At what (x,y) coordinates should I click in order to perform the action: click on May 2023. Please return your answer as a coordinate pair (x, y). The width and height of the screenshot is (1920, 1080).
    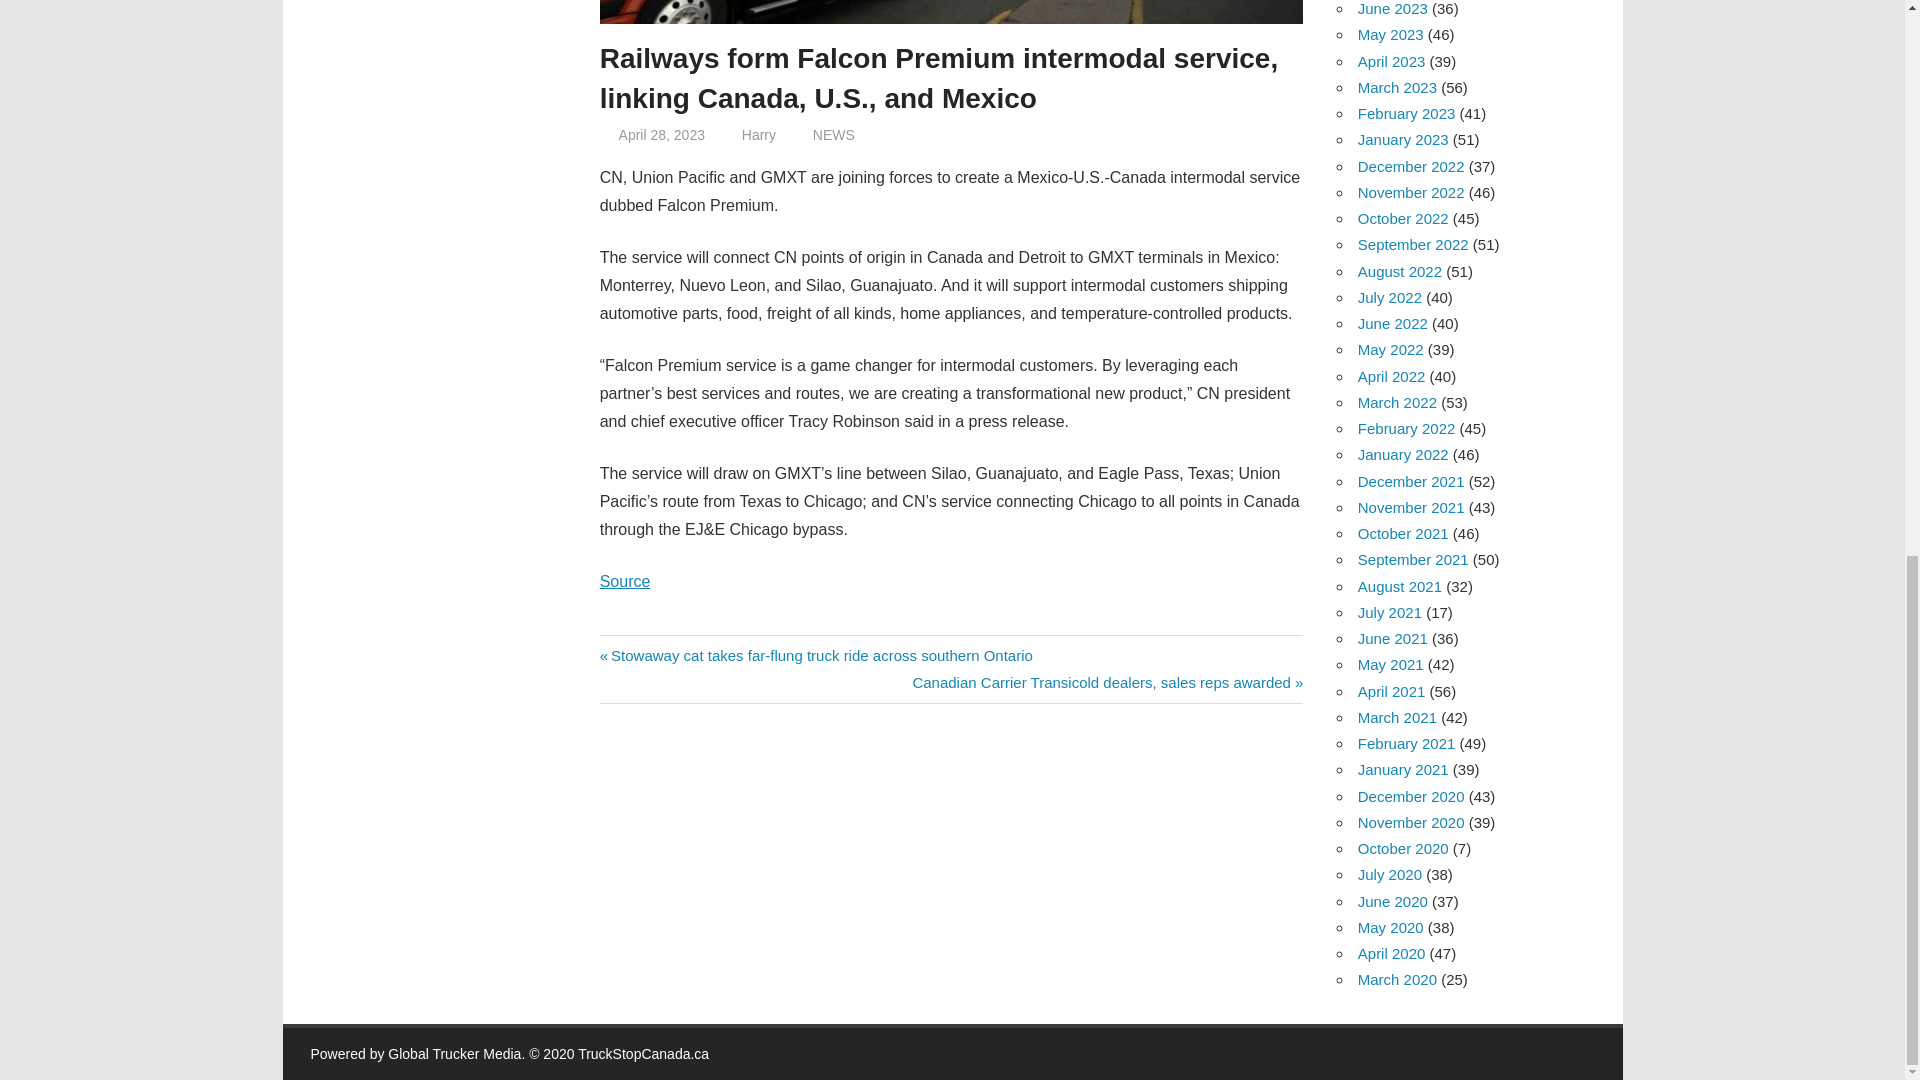
    Looking at the image, I should click on (1390, 34).